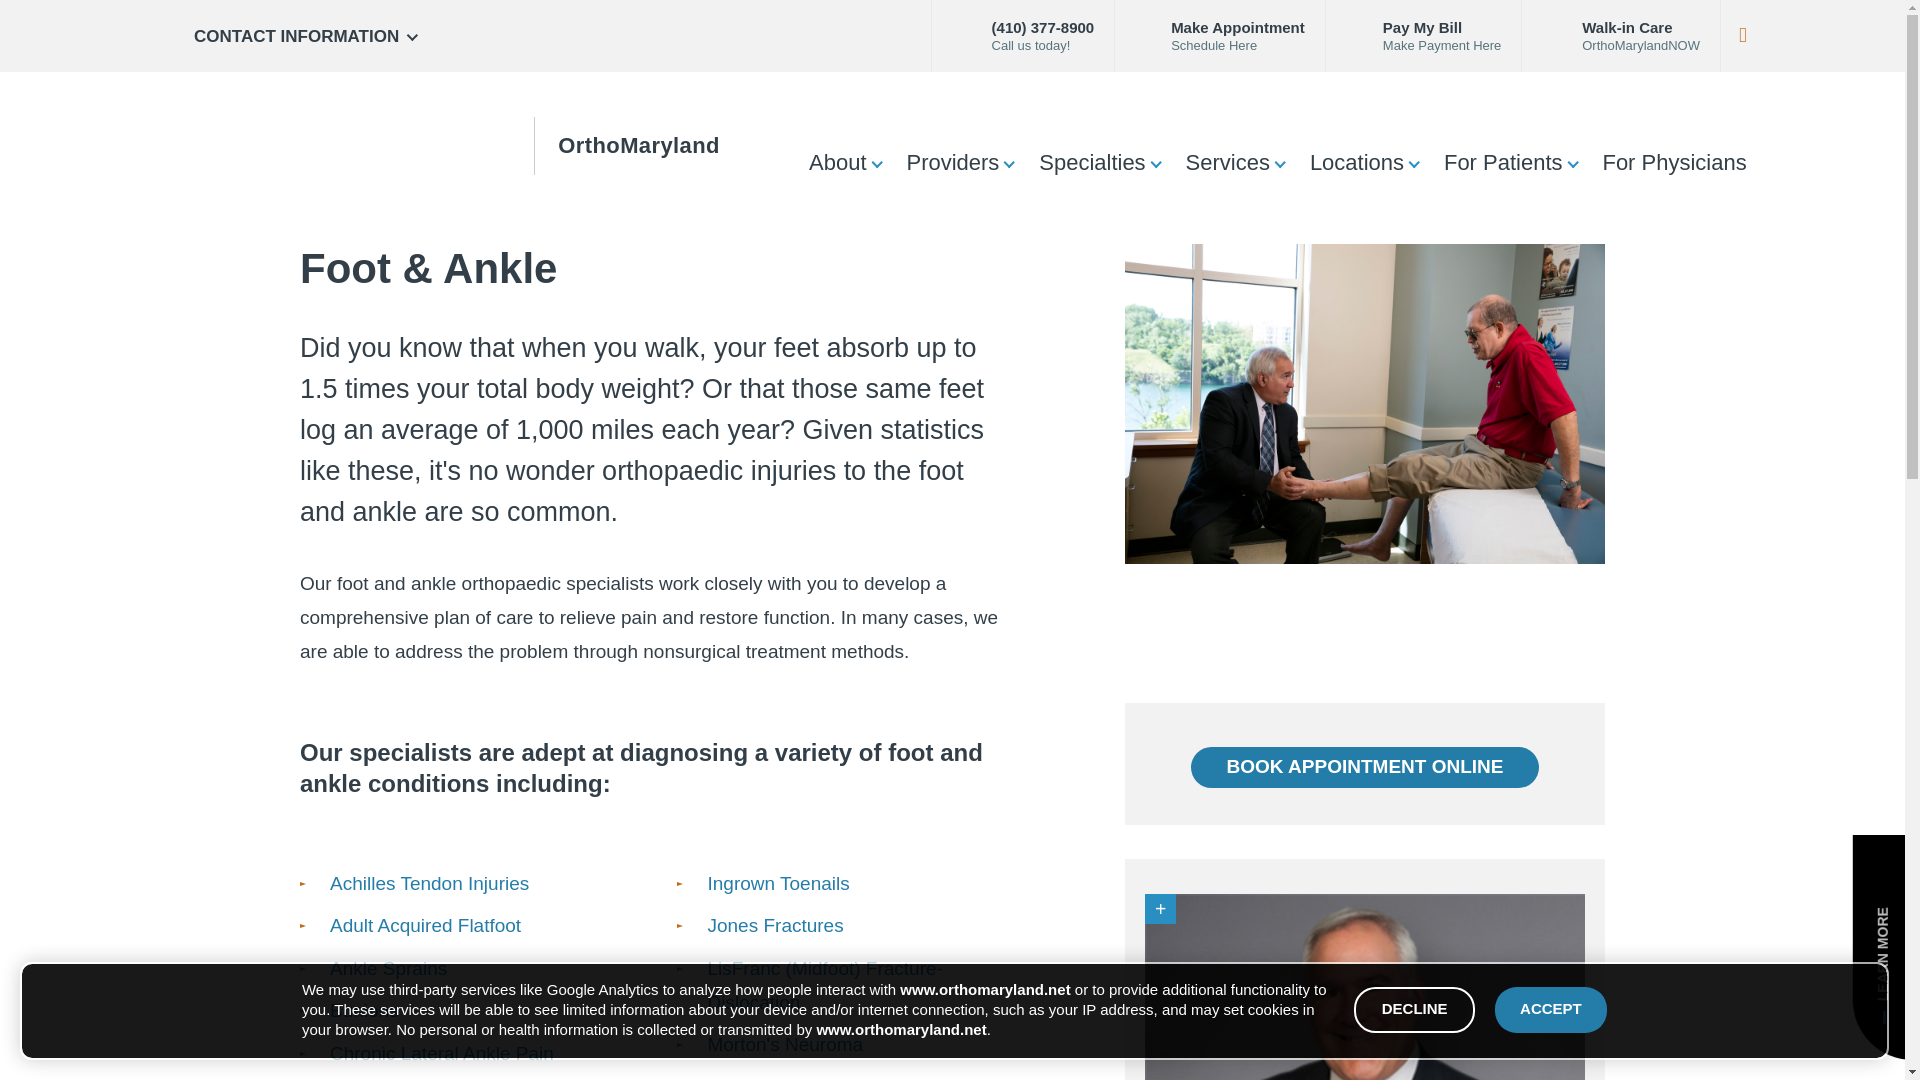  Describe the element at coordinates (1228, 162) in the screenshot. I see `Services` at that location.